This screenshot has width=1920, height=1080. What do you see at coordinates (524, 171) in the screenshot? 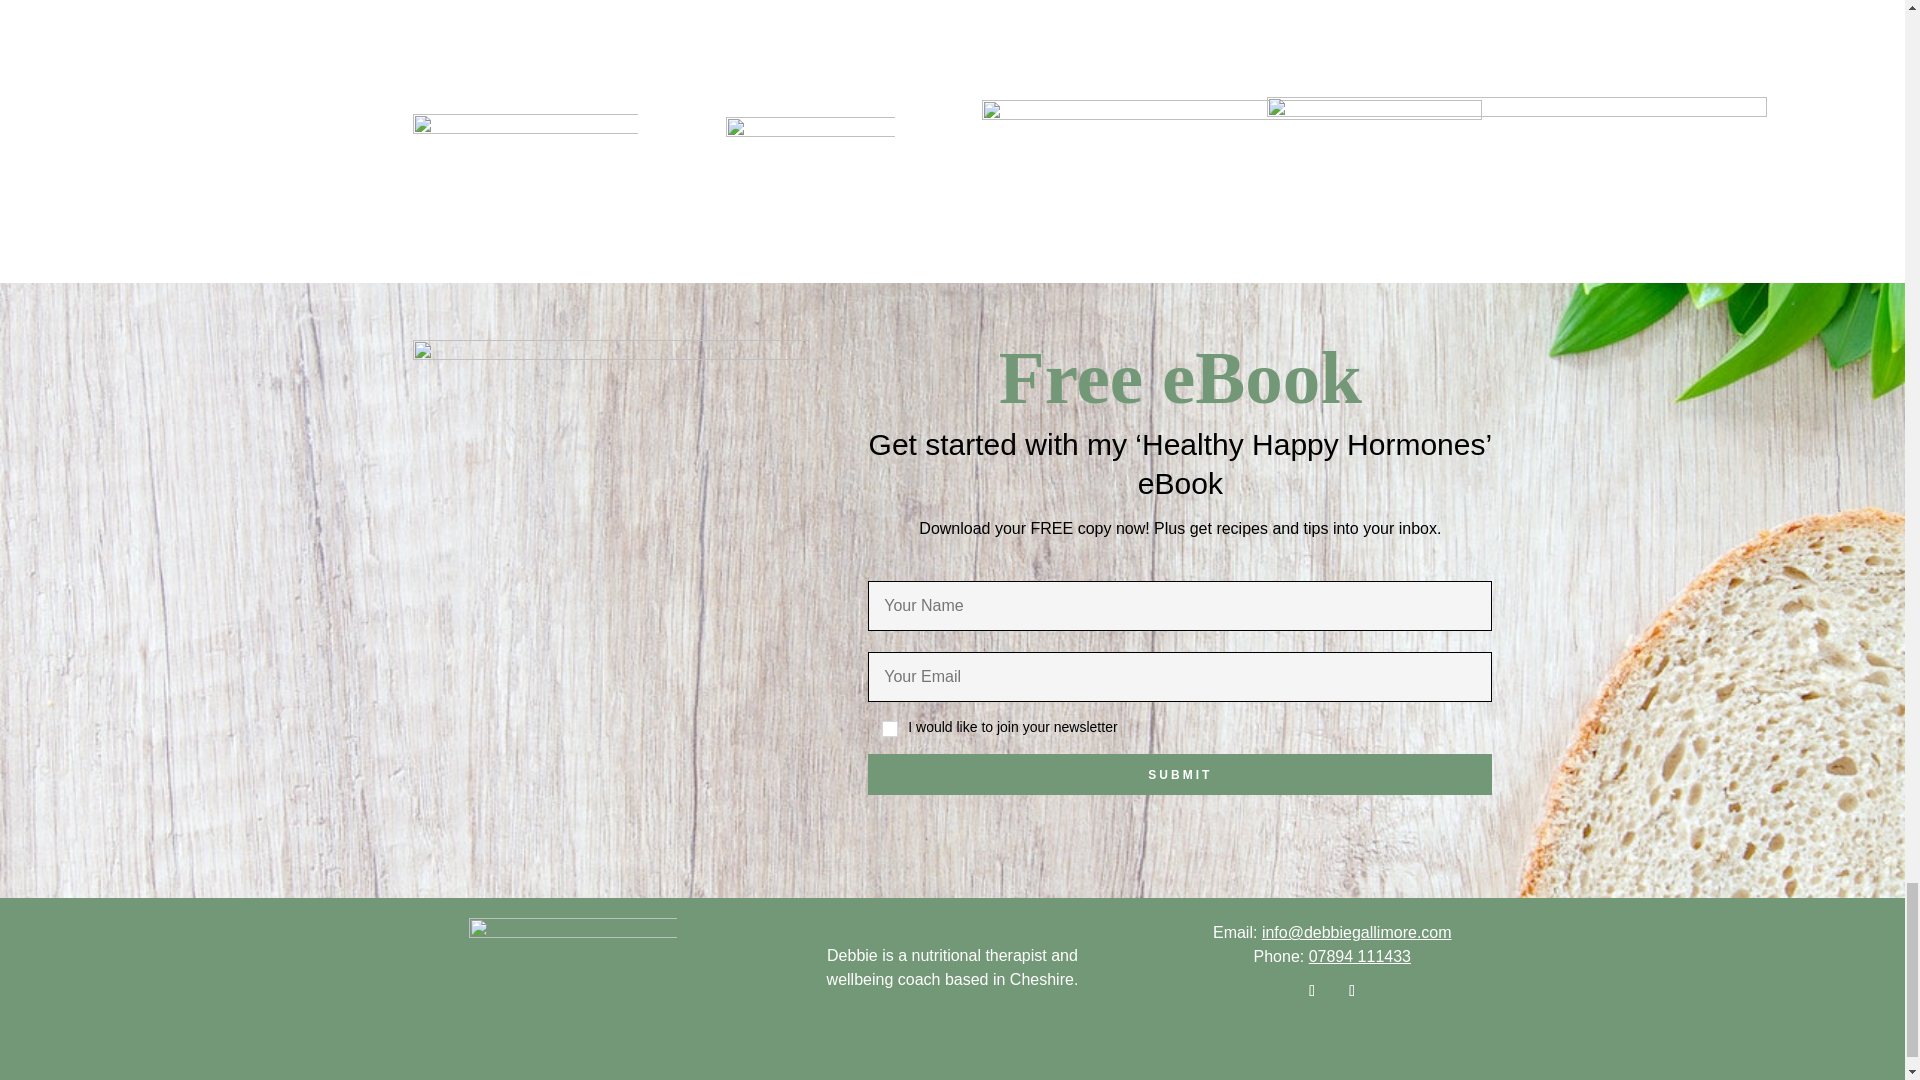
I see `zest new cut out logo` at bounding box center [524, 171].